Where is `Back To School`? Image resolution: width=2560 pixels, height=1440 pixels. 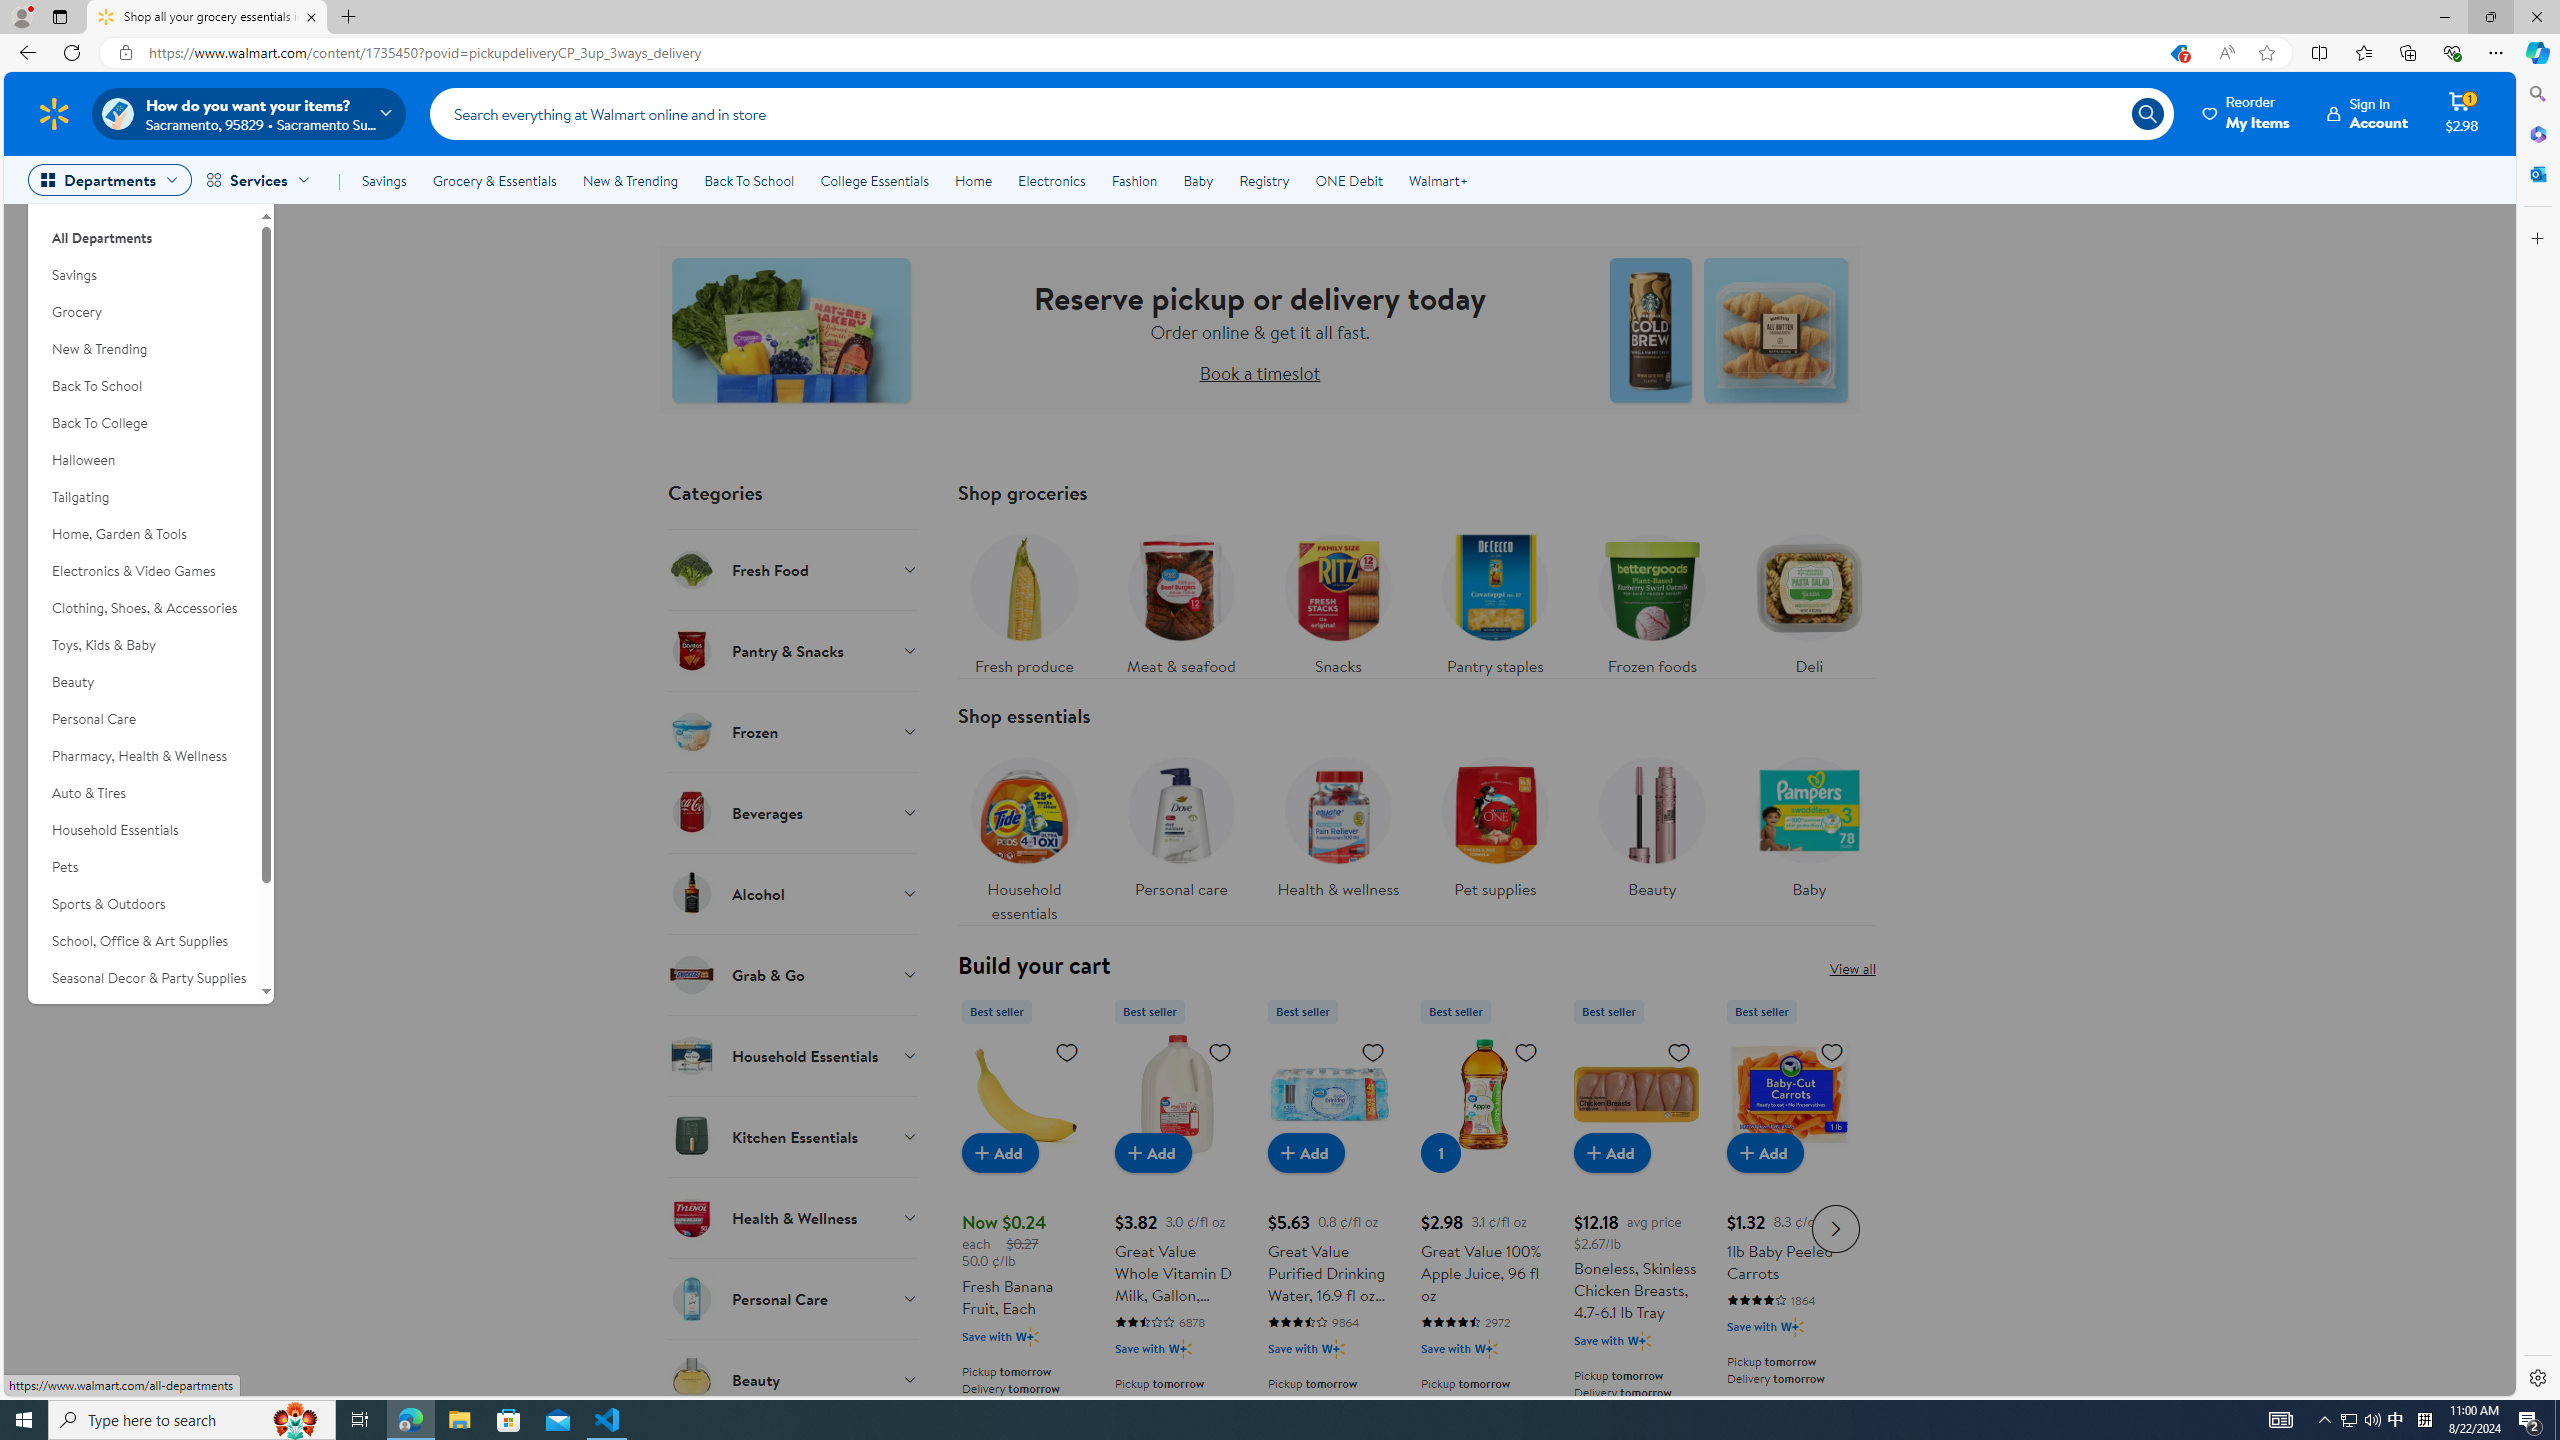
Back To School is located at coordinates (143, 386).